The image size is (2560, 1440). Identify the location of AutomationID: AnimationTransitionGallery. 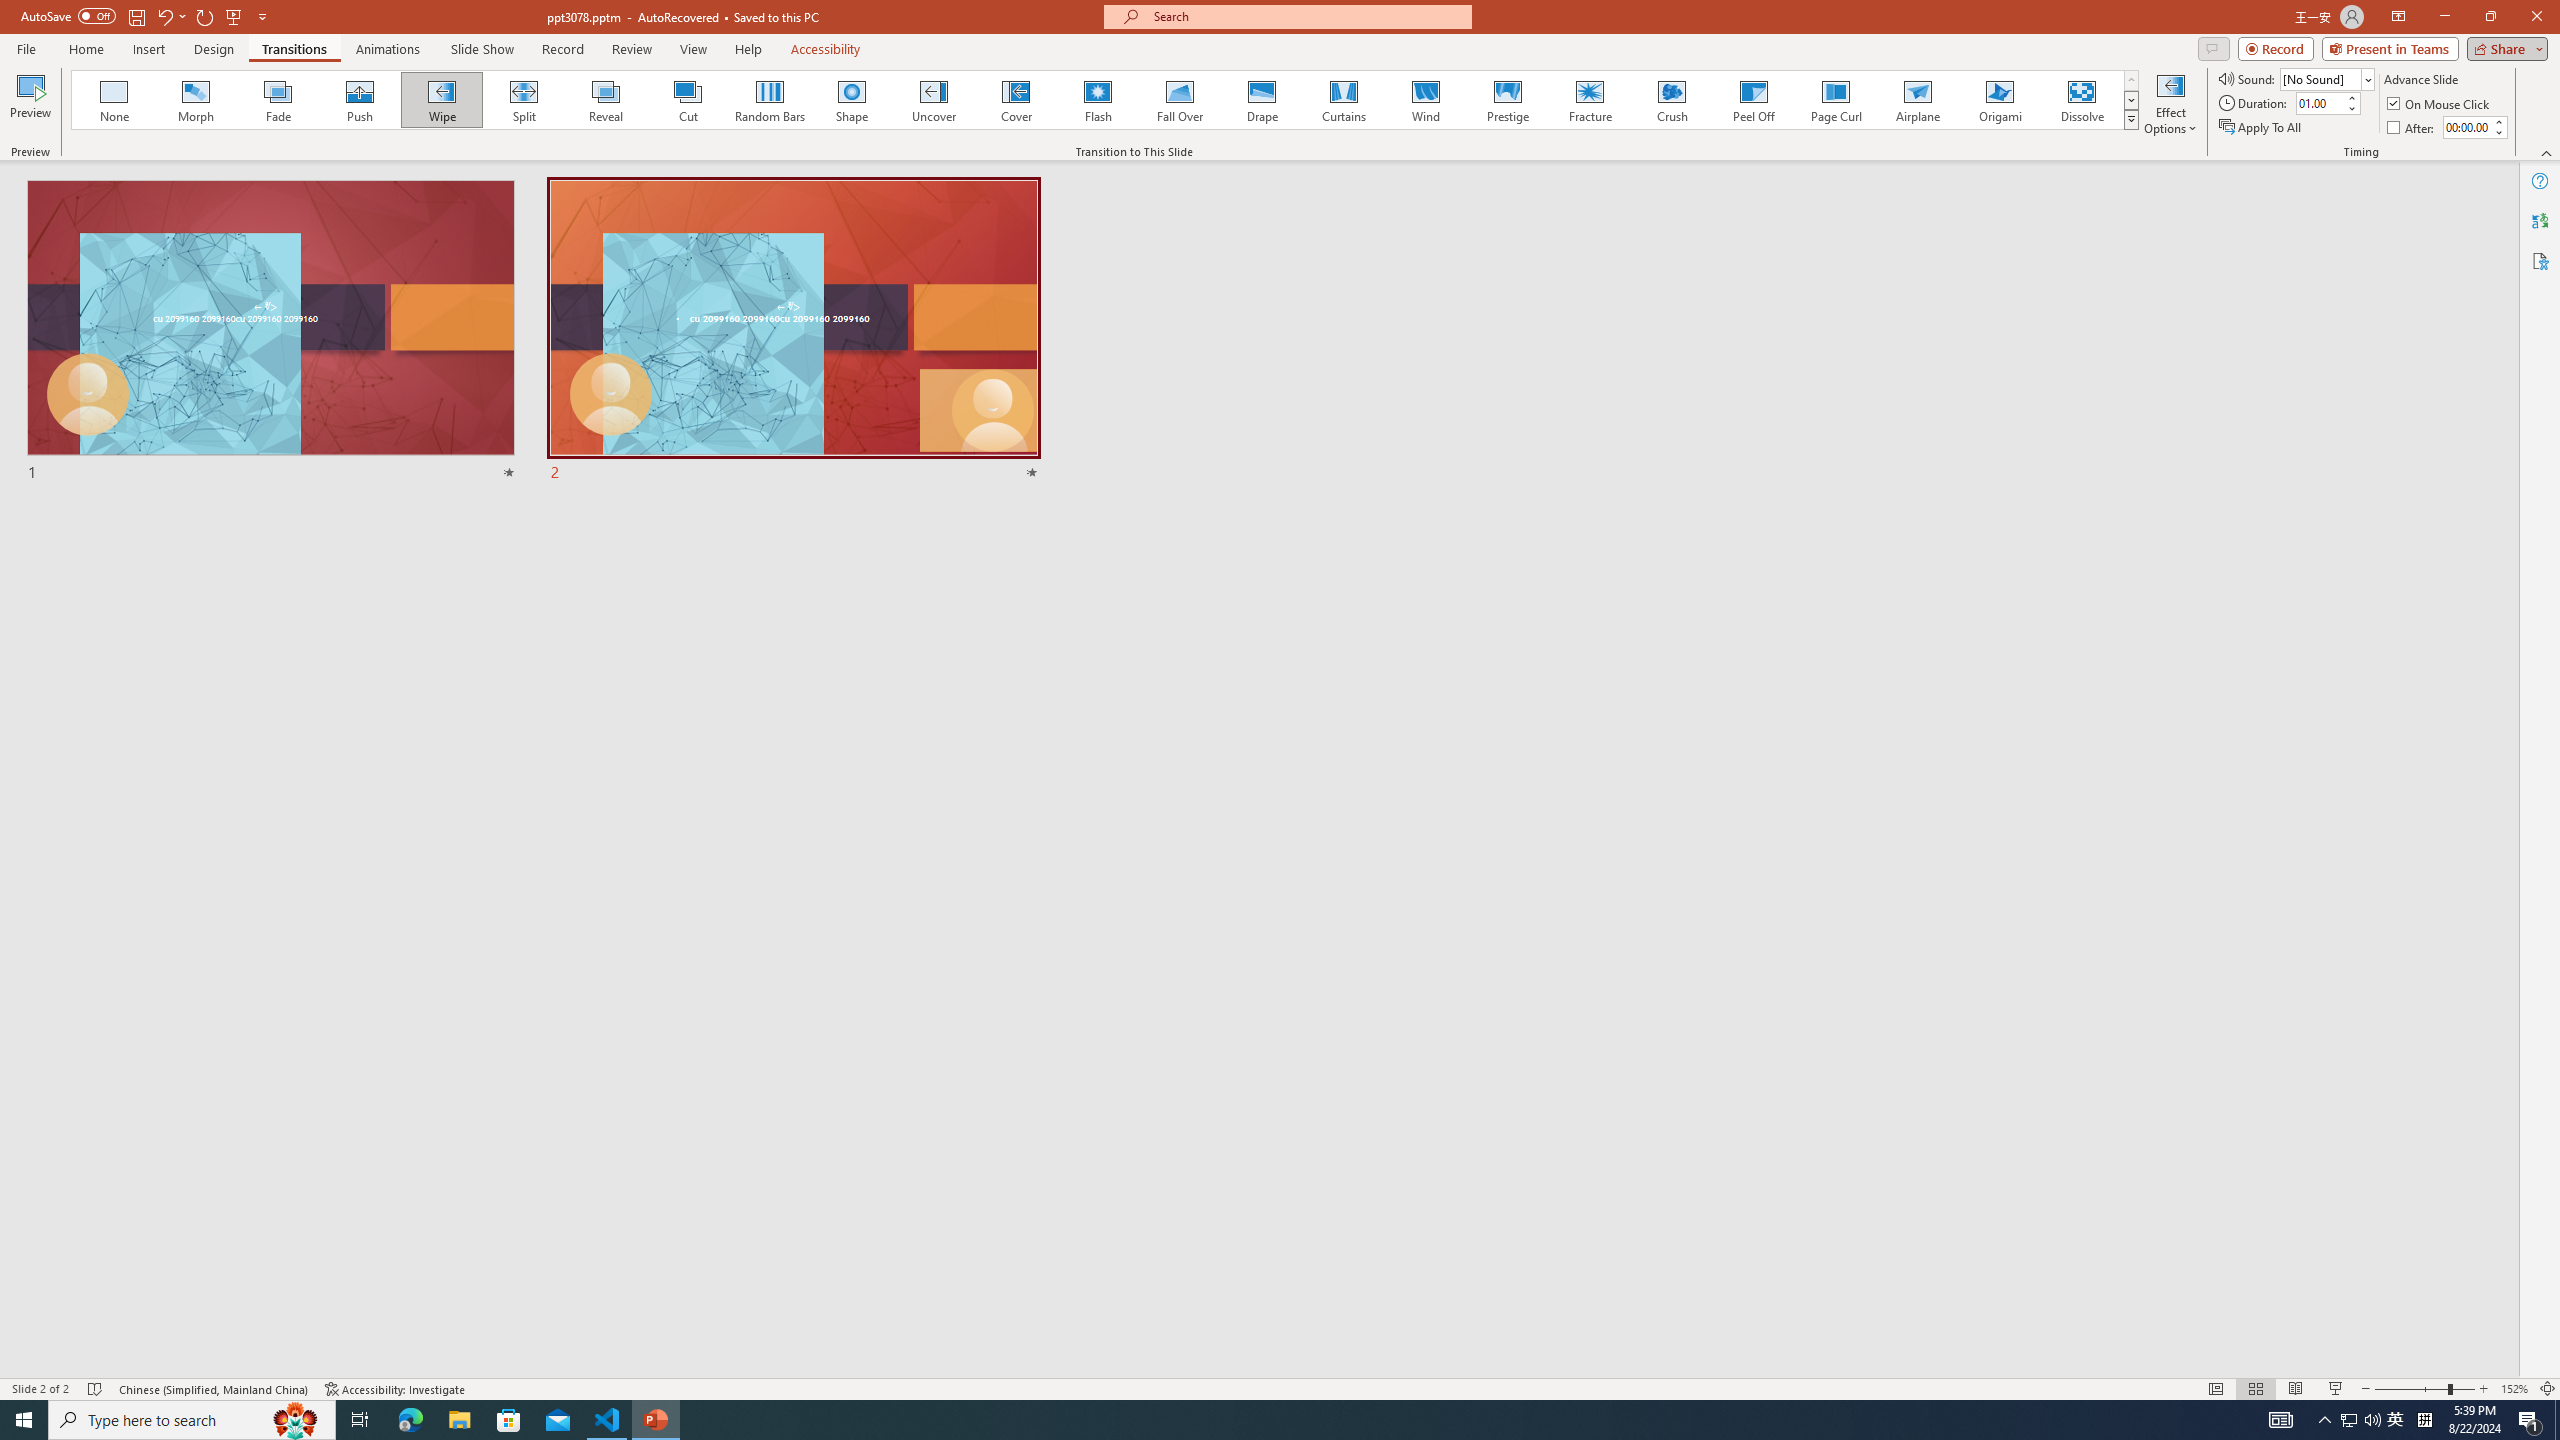
(1106, 100).